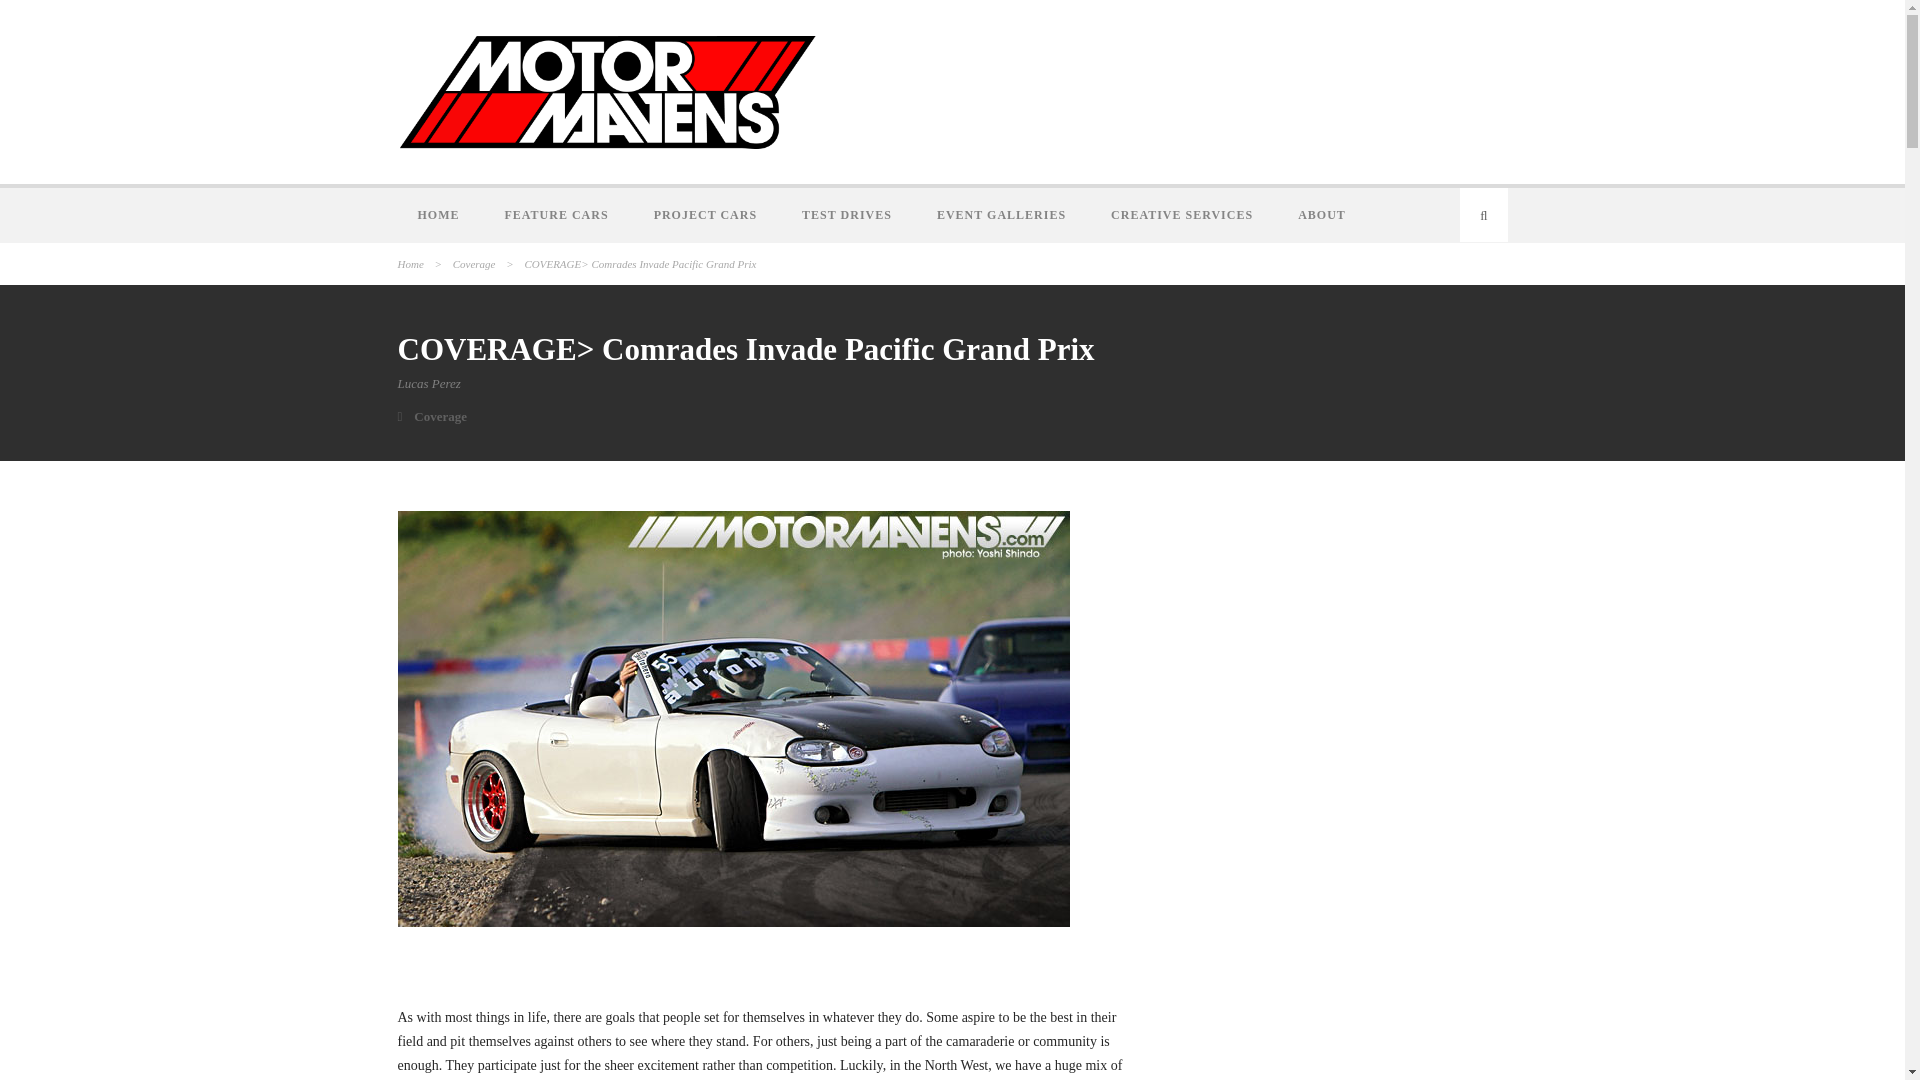  Describe the element at coordinates (474, 264) in the screenshot. I see `Coverage` at that location.